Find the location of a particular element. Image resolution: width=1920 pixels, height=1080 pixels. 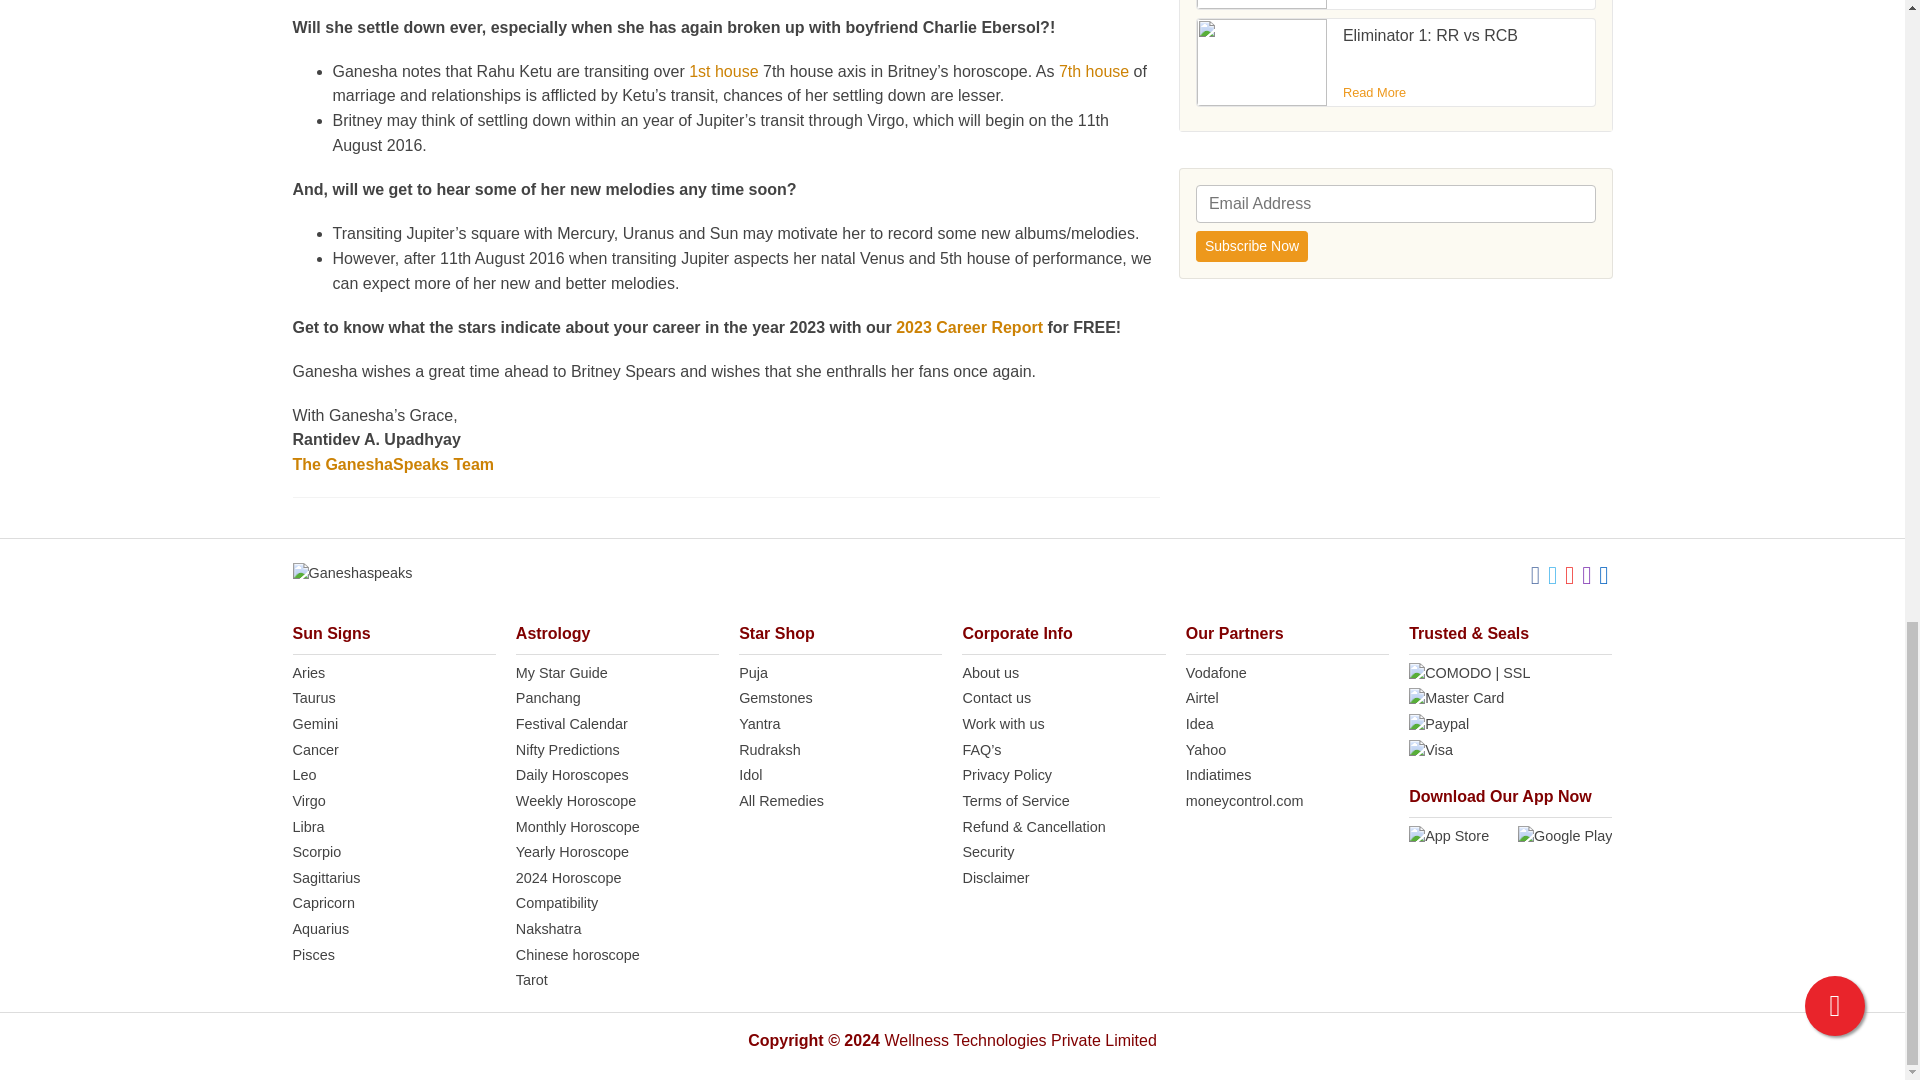

Cancer is located at coordinates (393, 750).